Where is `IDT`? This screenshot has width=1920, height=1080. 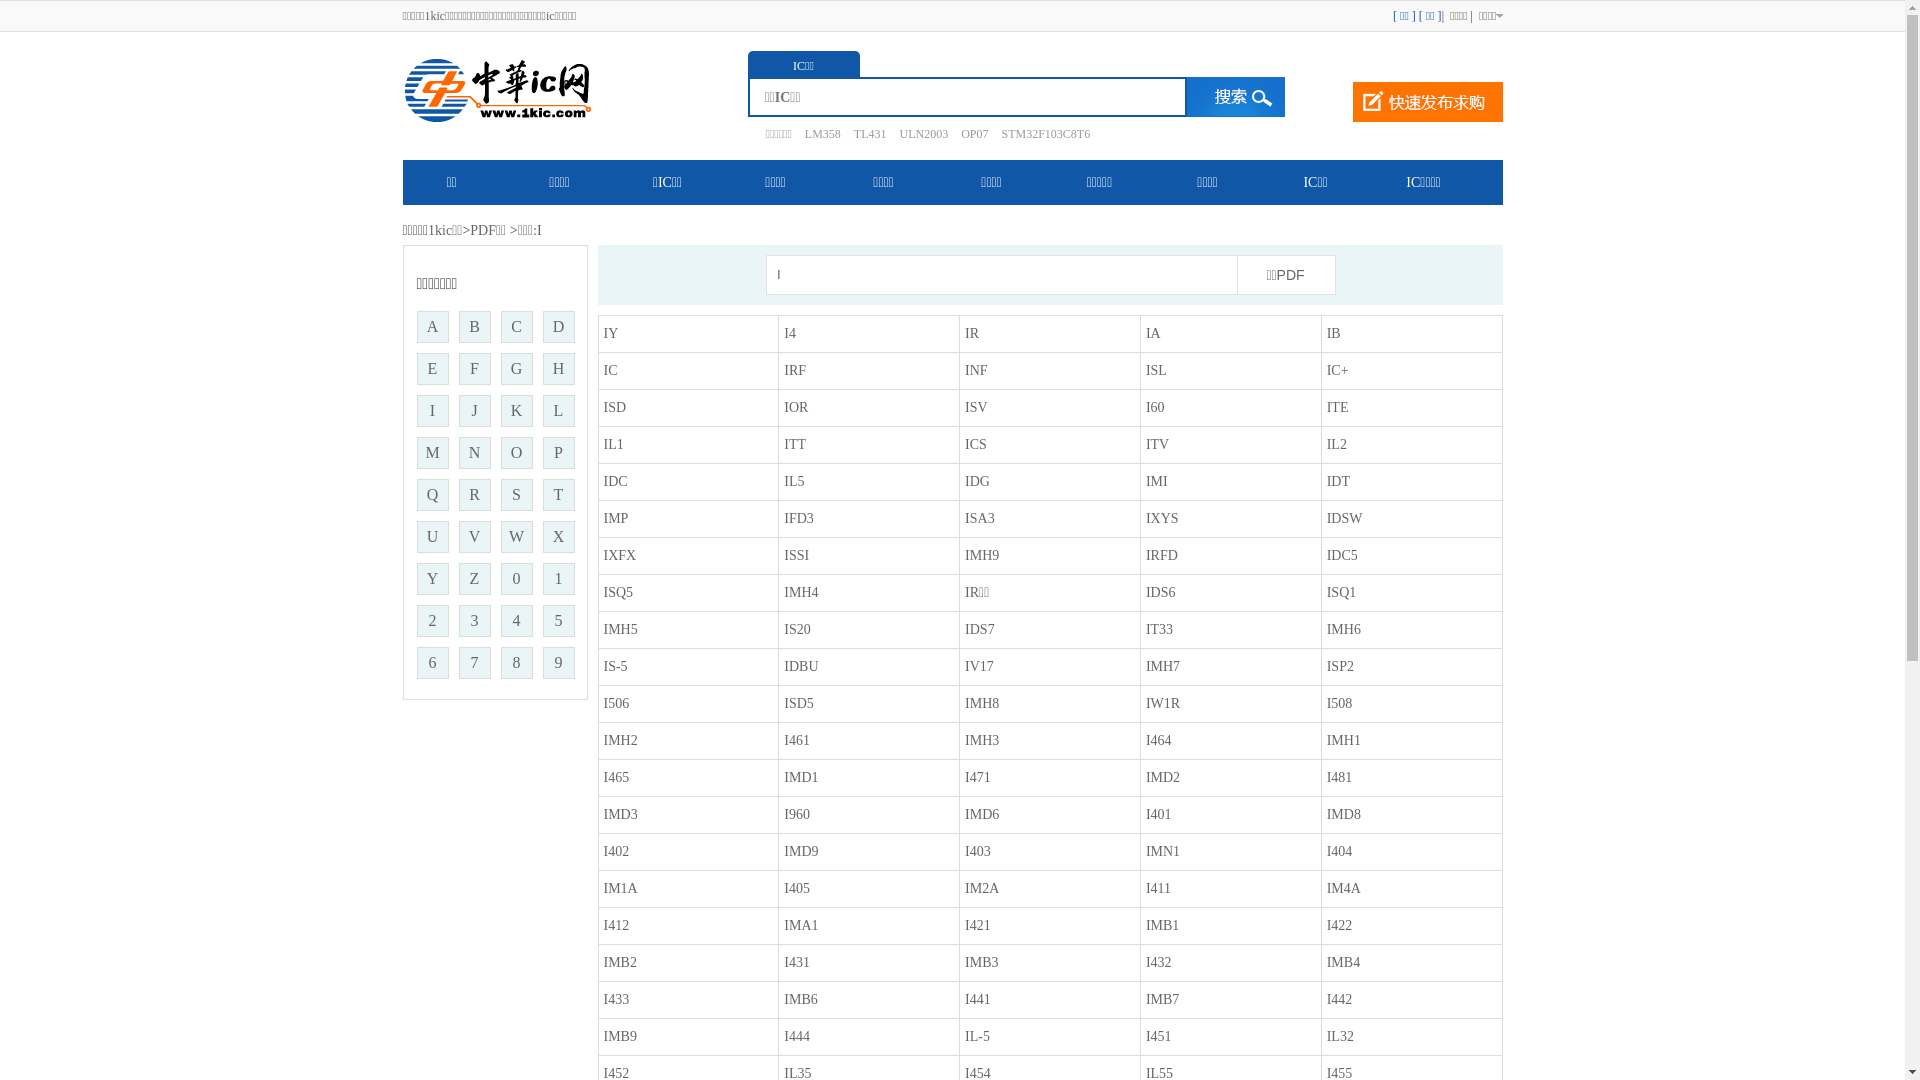
IDT is located at coordinates (1338, 482).